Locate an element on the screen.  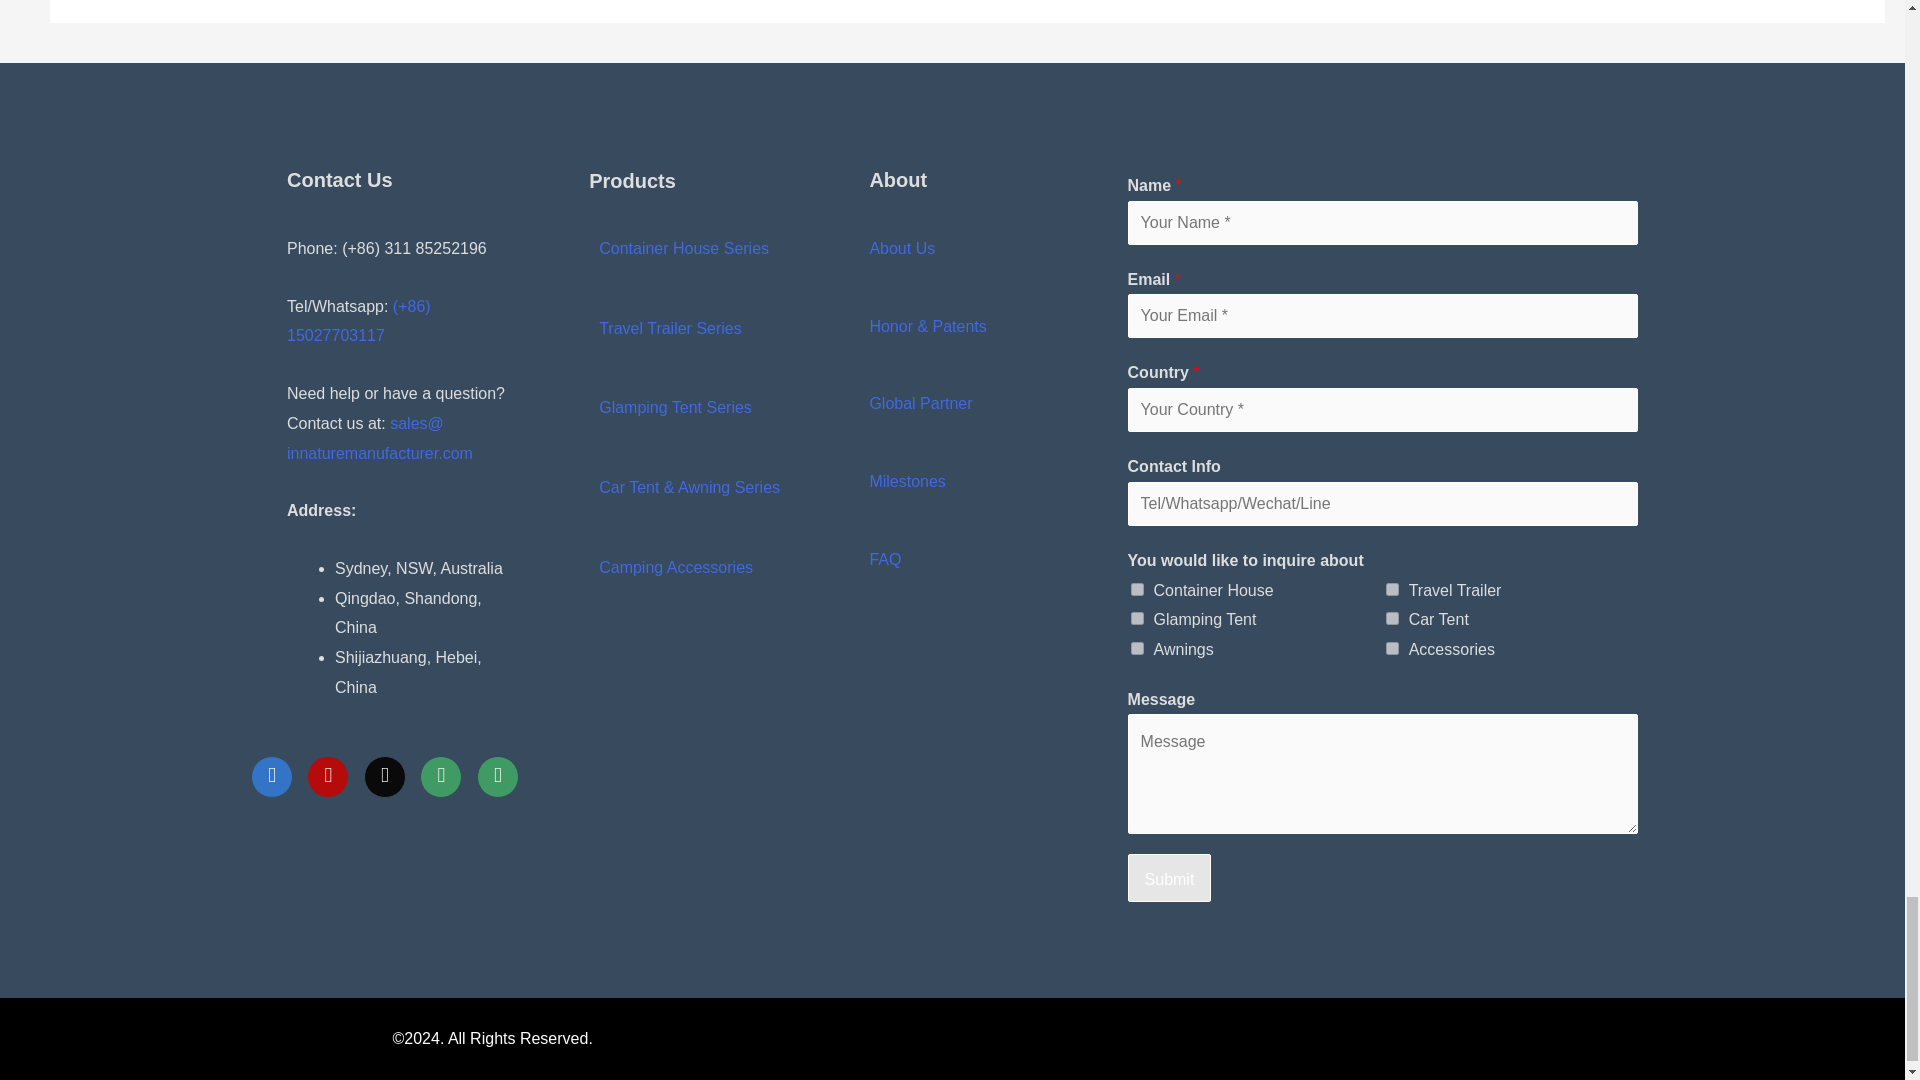
Accessories is located at coordinates (1392, 648).